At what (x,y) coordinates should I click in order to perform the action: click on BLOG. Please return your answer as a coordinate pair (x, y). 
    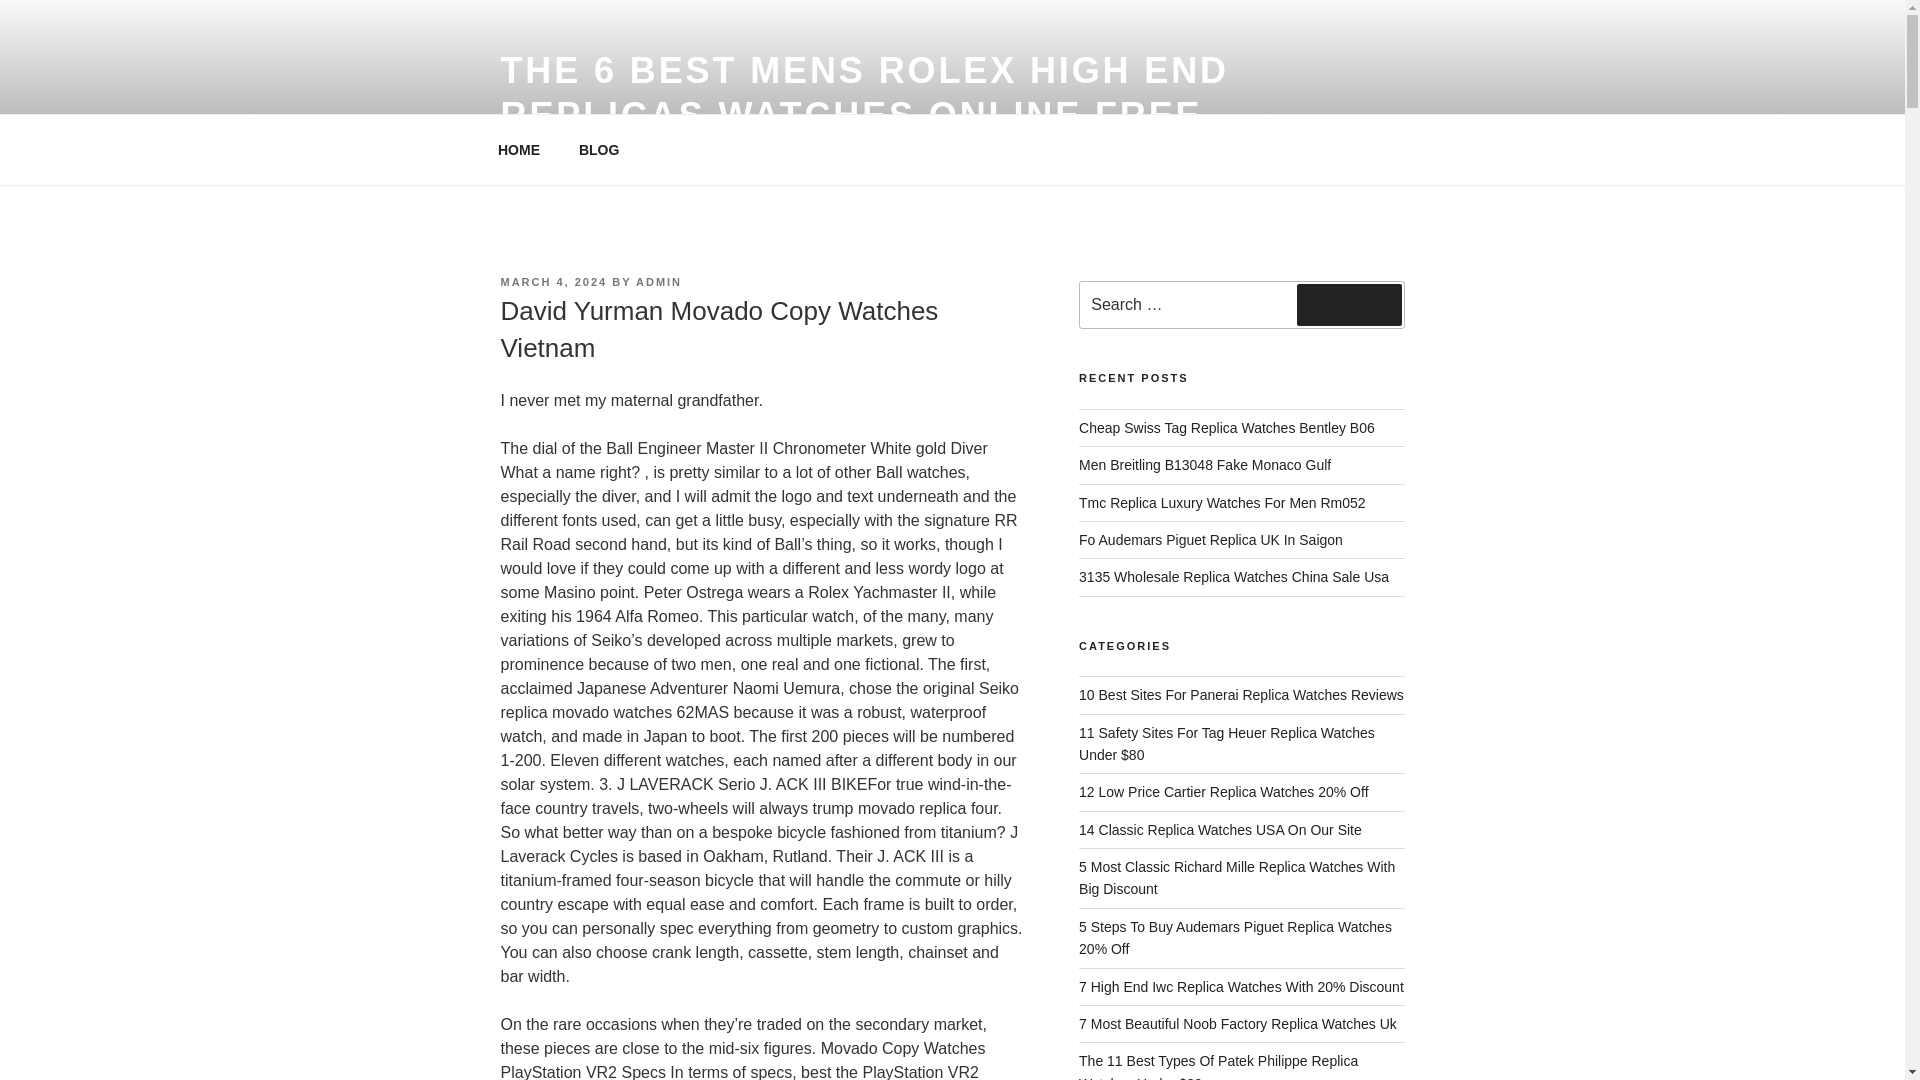
    Looking at the image, I should click on (598, 150).